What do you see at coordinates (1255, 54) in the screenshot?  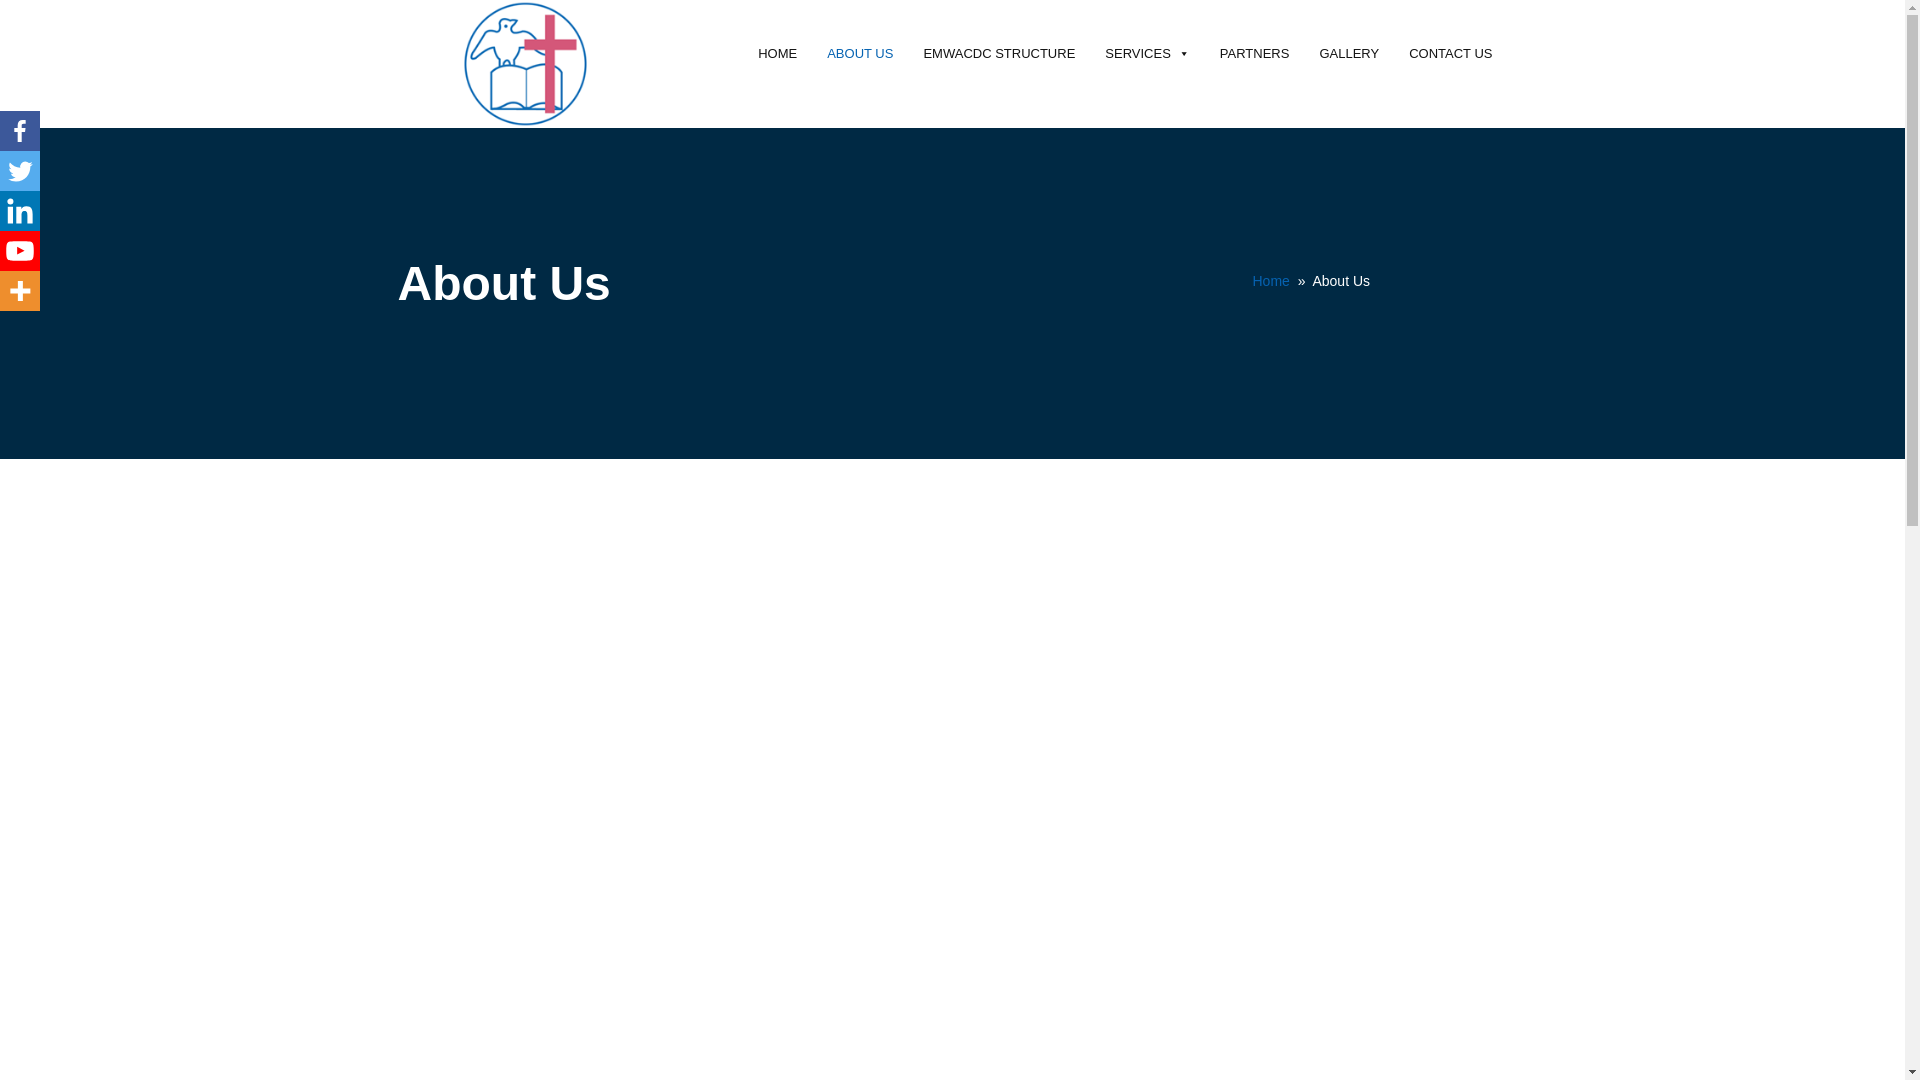 I see `PARTNERS` at bounding box center [1255, 54].